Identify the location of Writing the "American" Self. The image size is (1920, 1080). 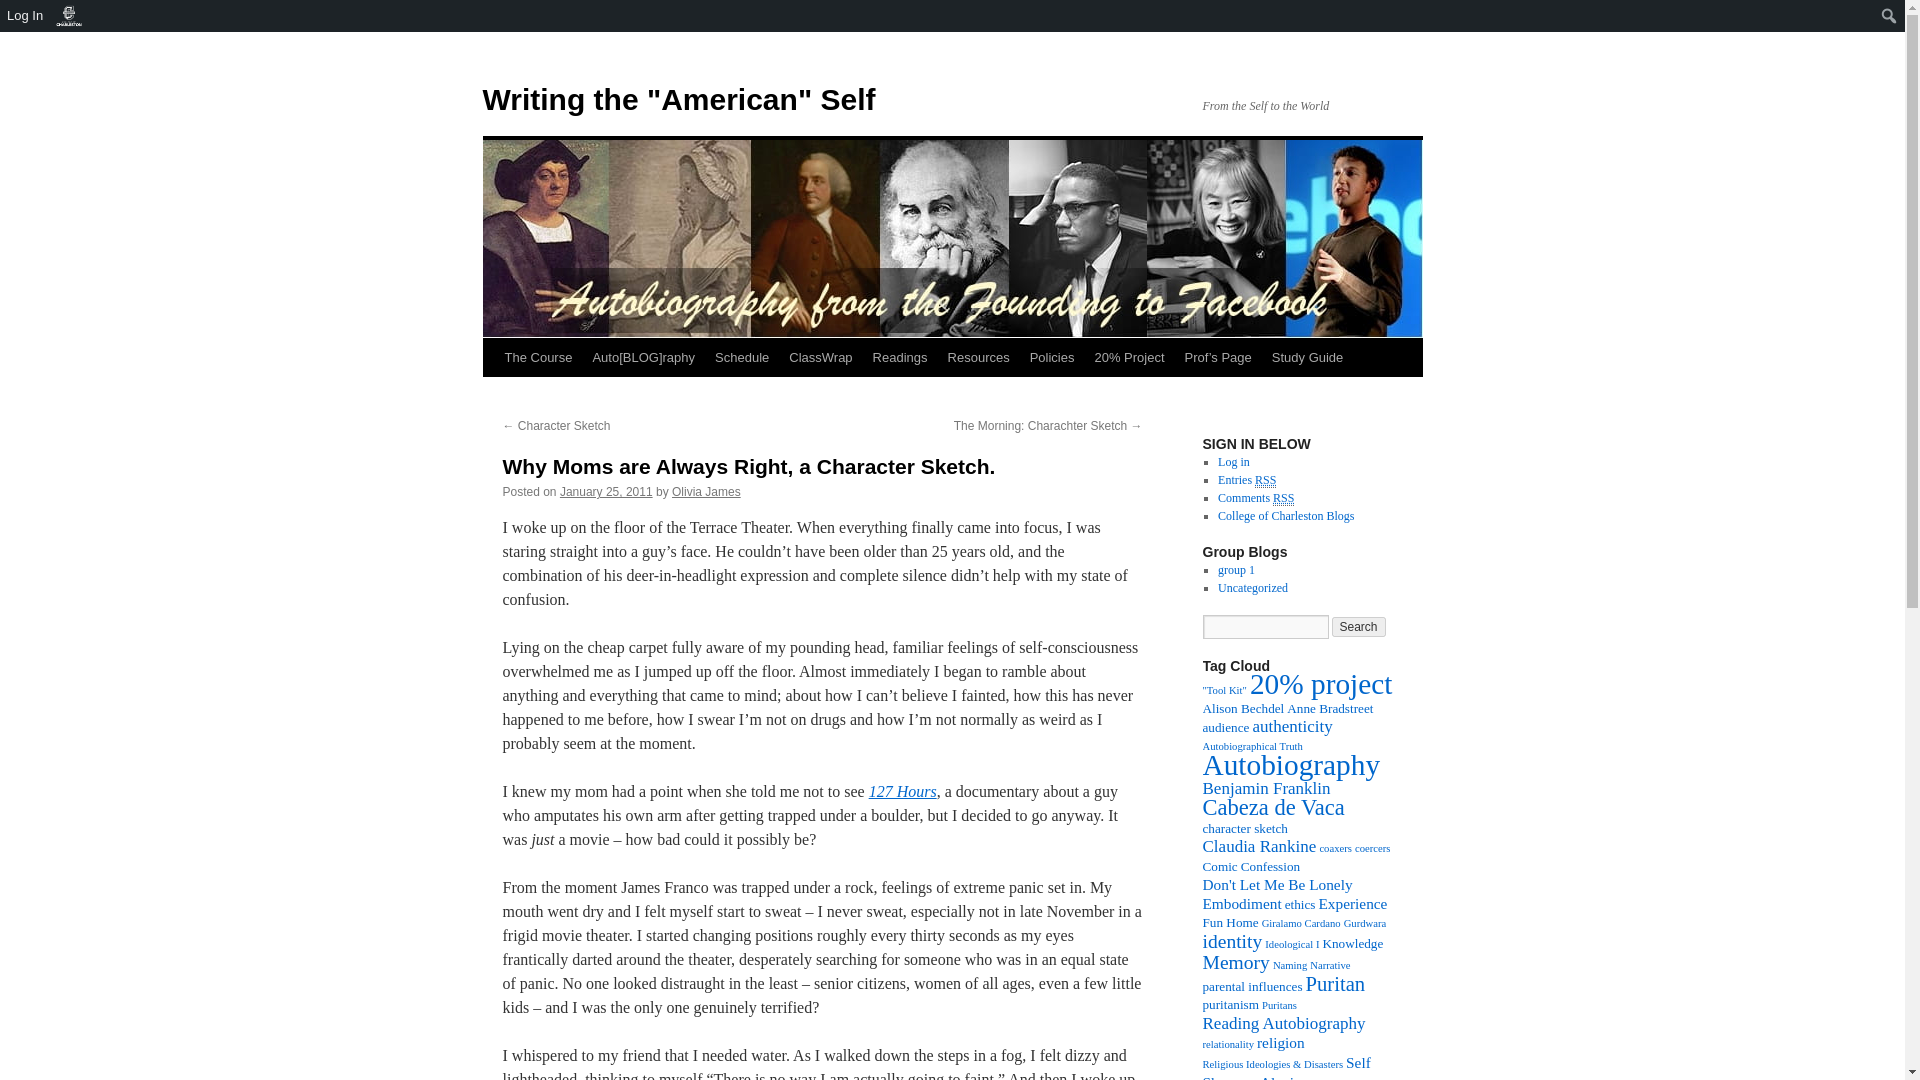
(678, 99).